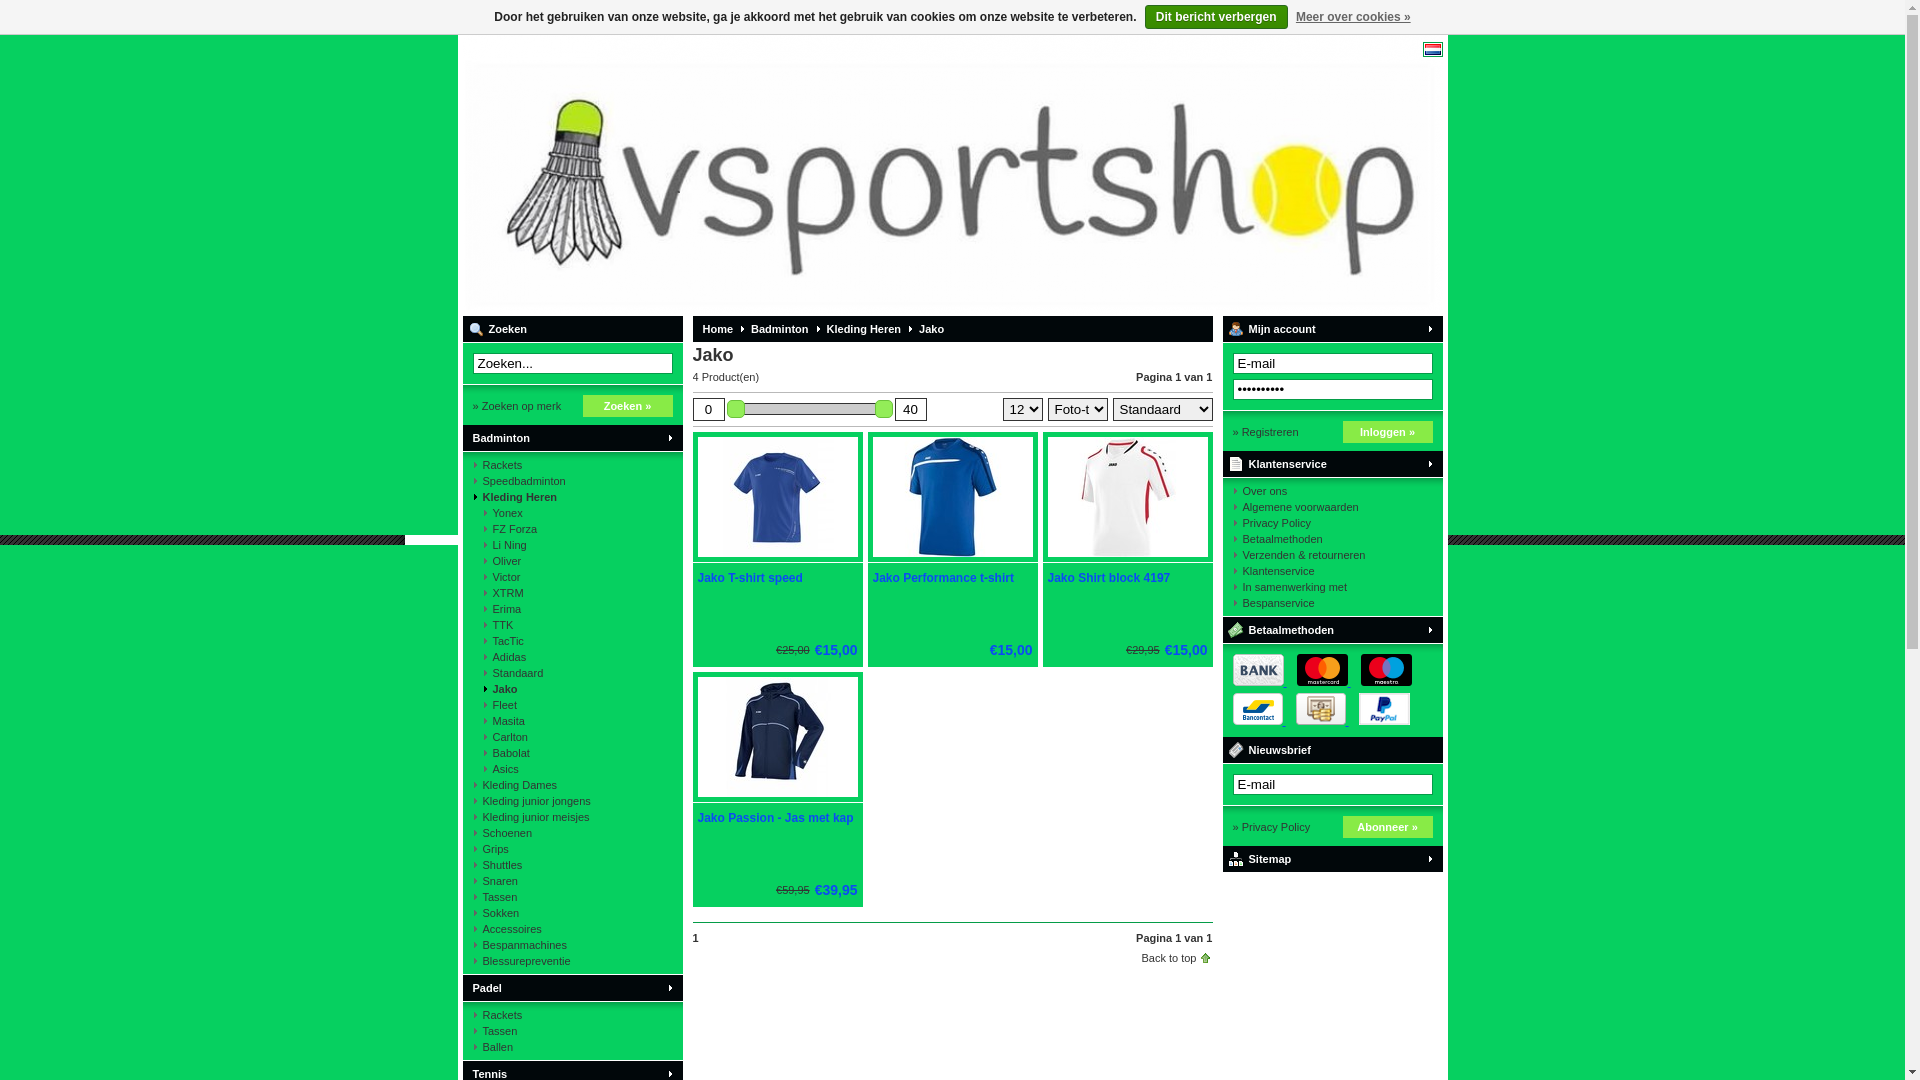 This screenshot has height=1080, width=1920. I want to click on Over ons, so click(1332, 491).